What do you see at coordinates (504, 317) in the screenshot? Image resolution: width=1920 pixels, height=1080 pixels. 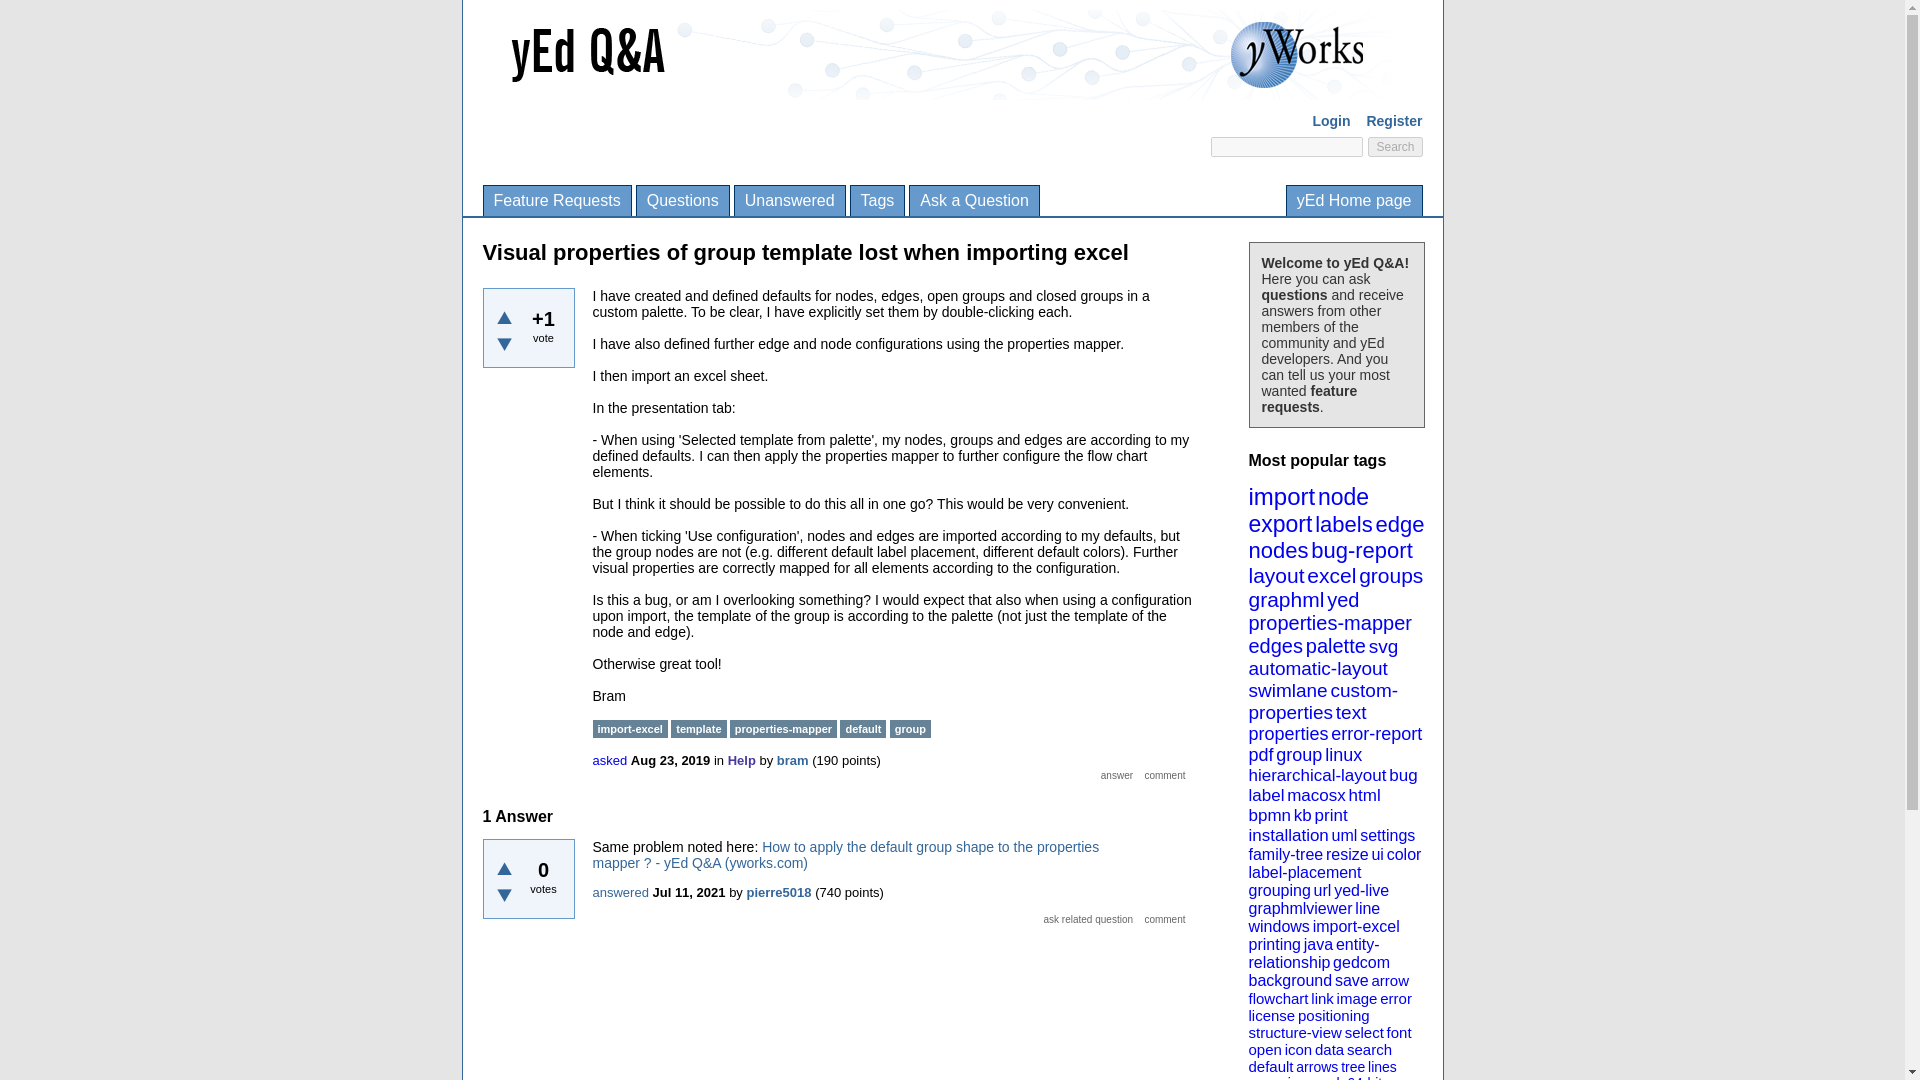 I see `Click to vote up` at bounding box center [504, 317].